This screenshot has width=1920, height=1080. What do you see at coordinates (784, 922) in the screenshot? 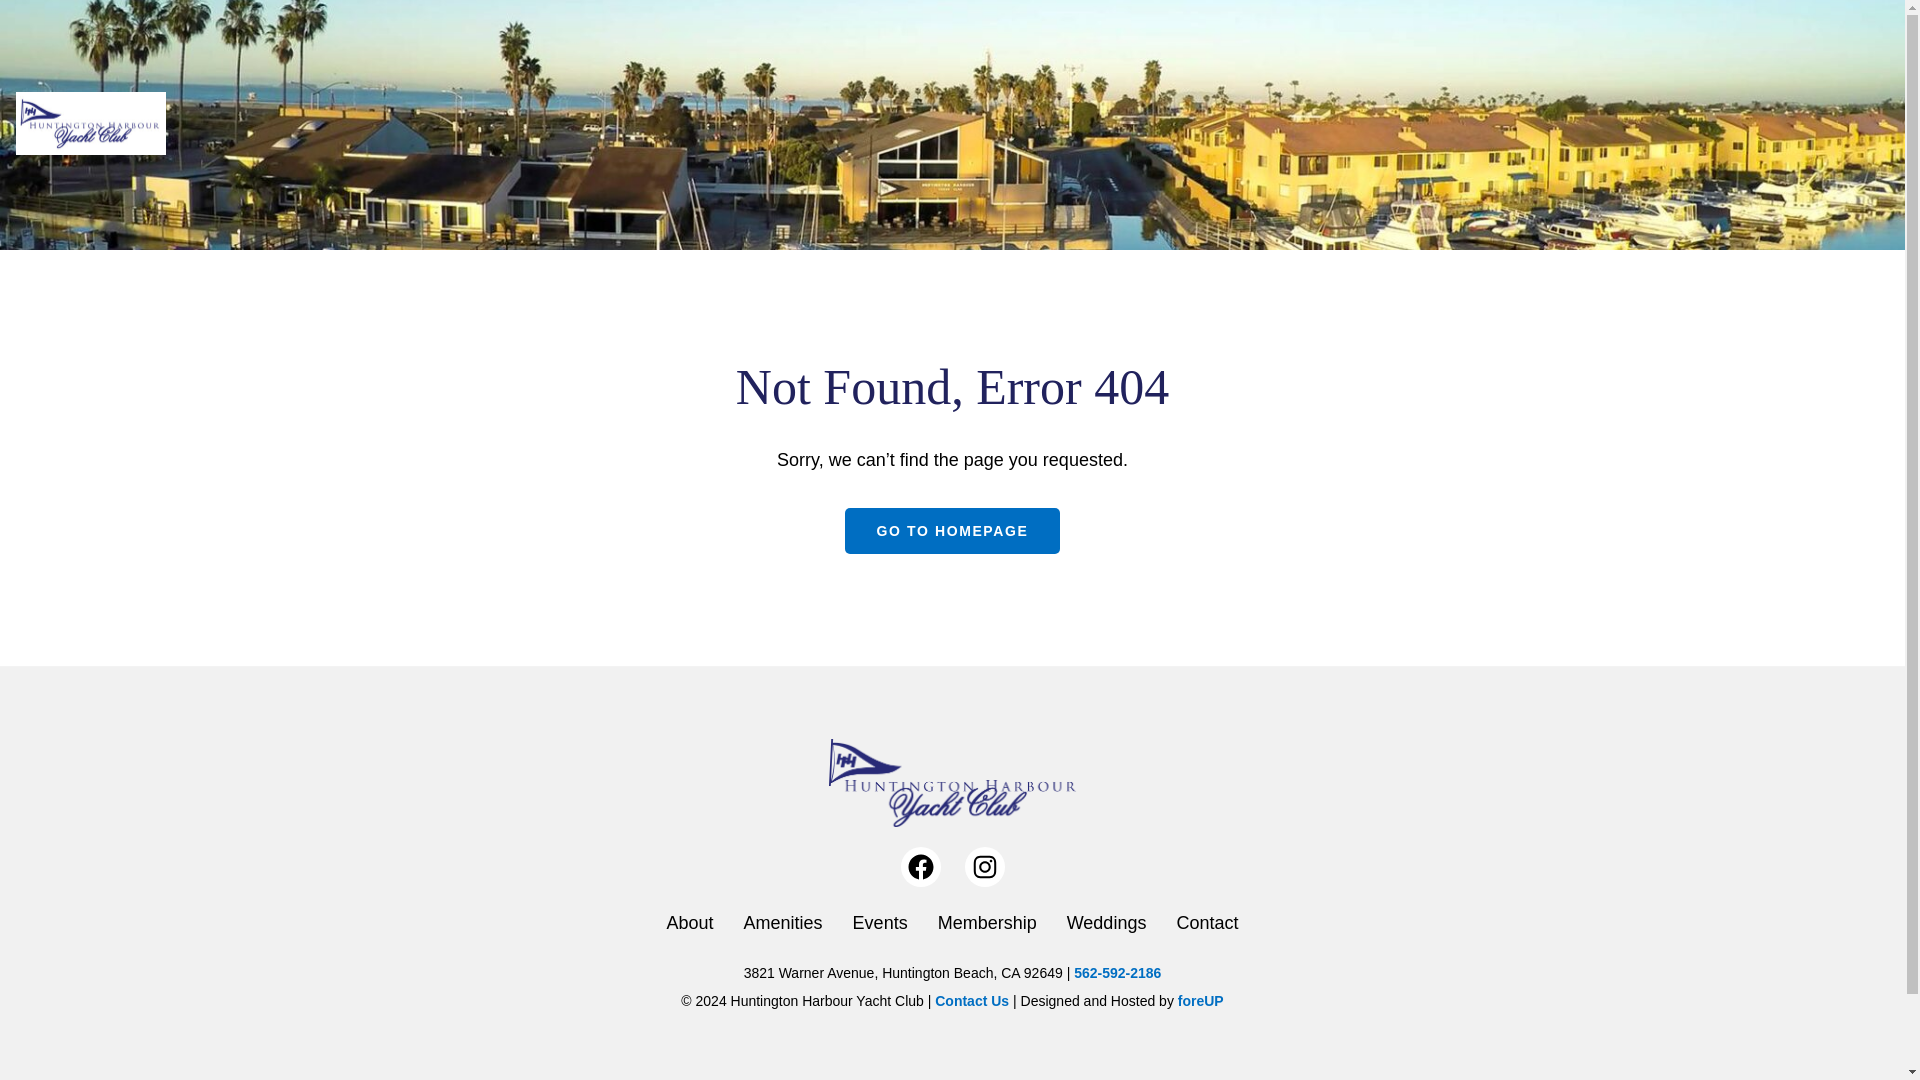
I see `Amenities` at bounding box center [784, 922].